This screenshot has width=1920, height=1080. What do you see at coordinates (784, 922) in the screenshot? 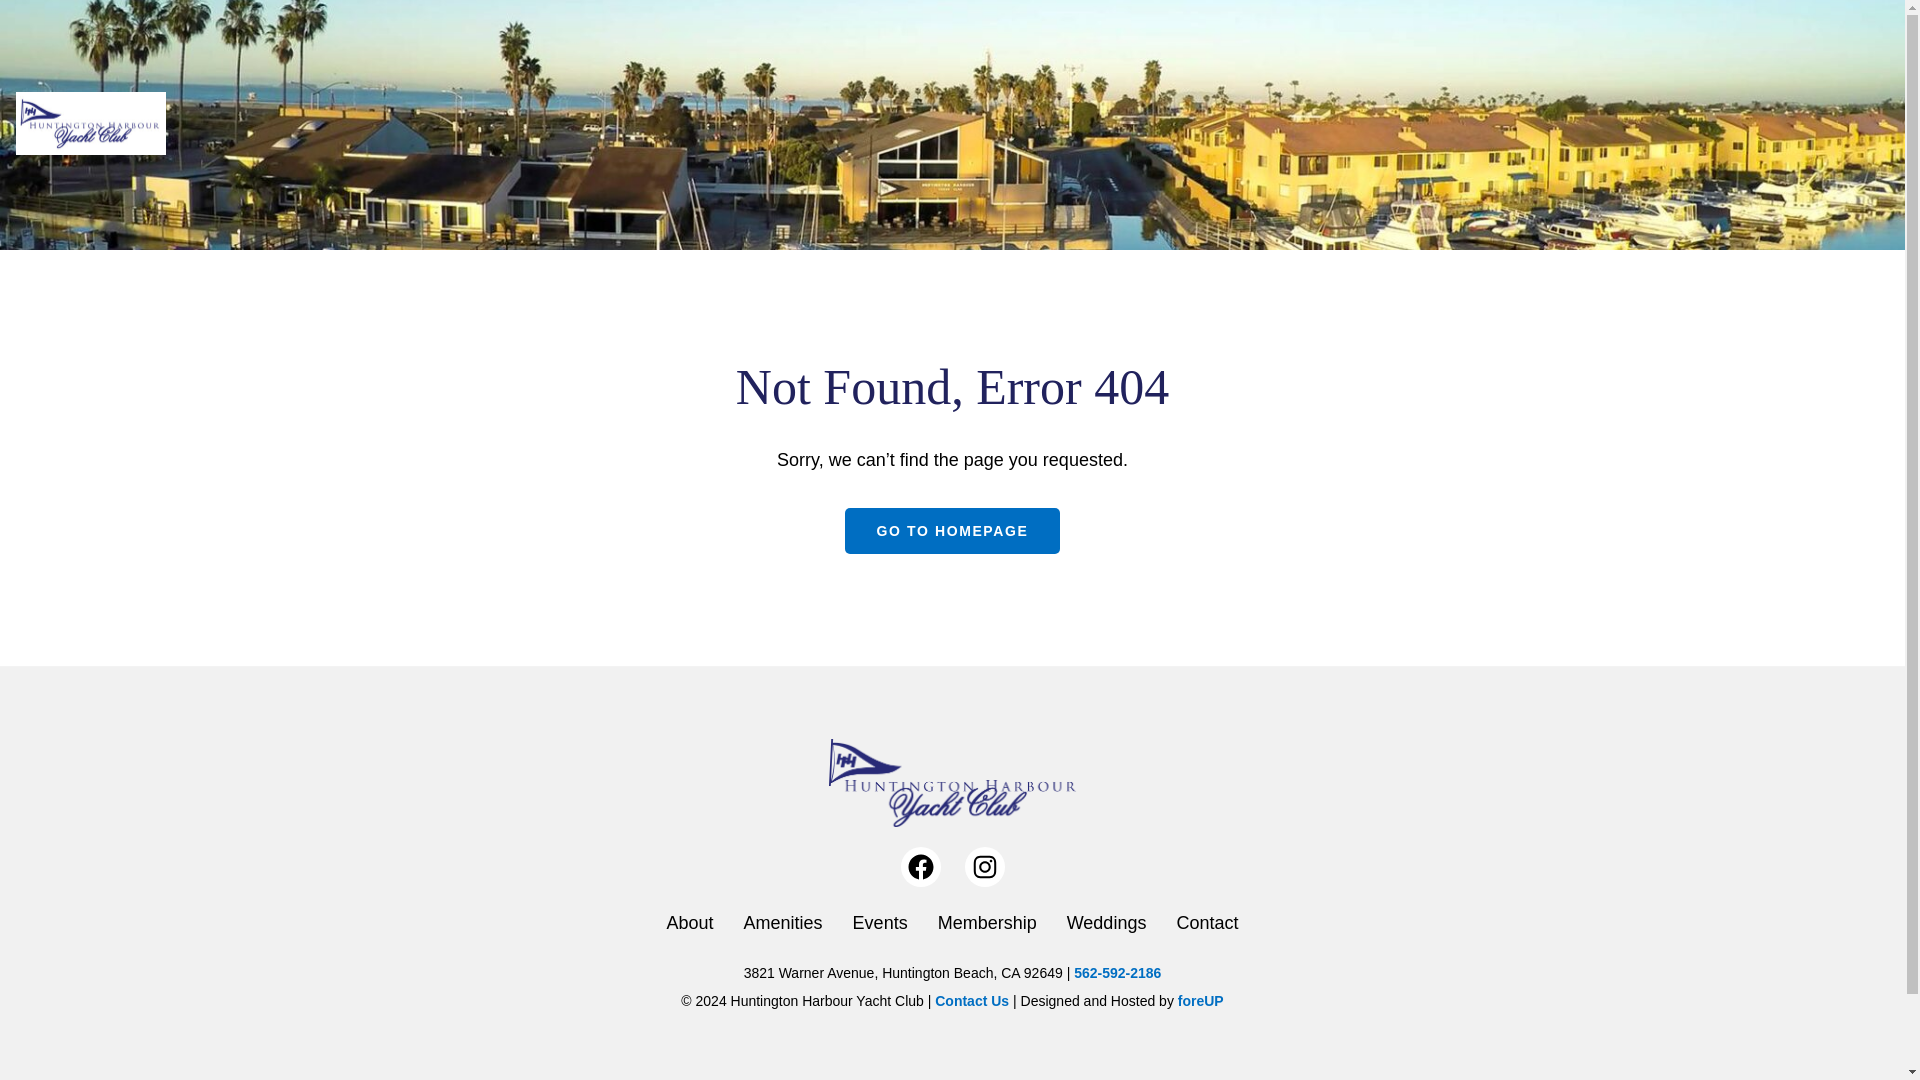
I see `Amenities` at bounding box center [784, 922].